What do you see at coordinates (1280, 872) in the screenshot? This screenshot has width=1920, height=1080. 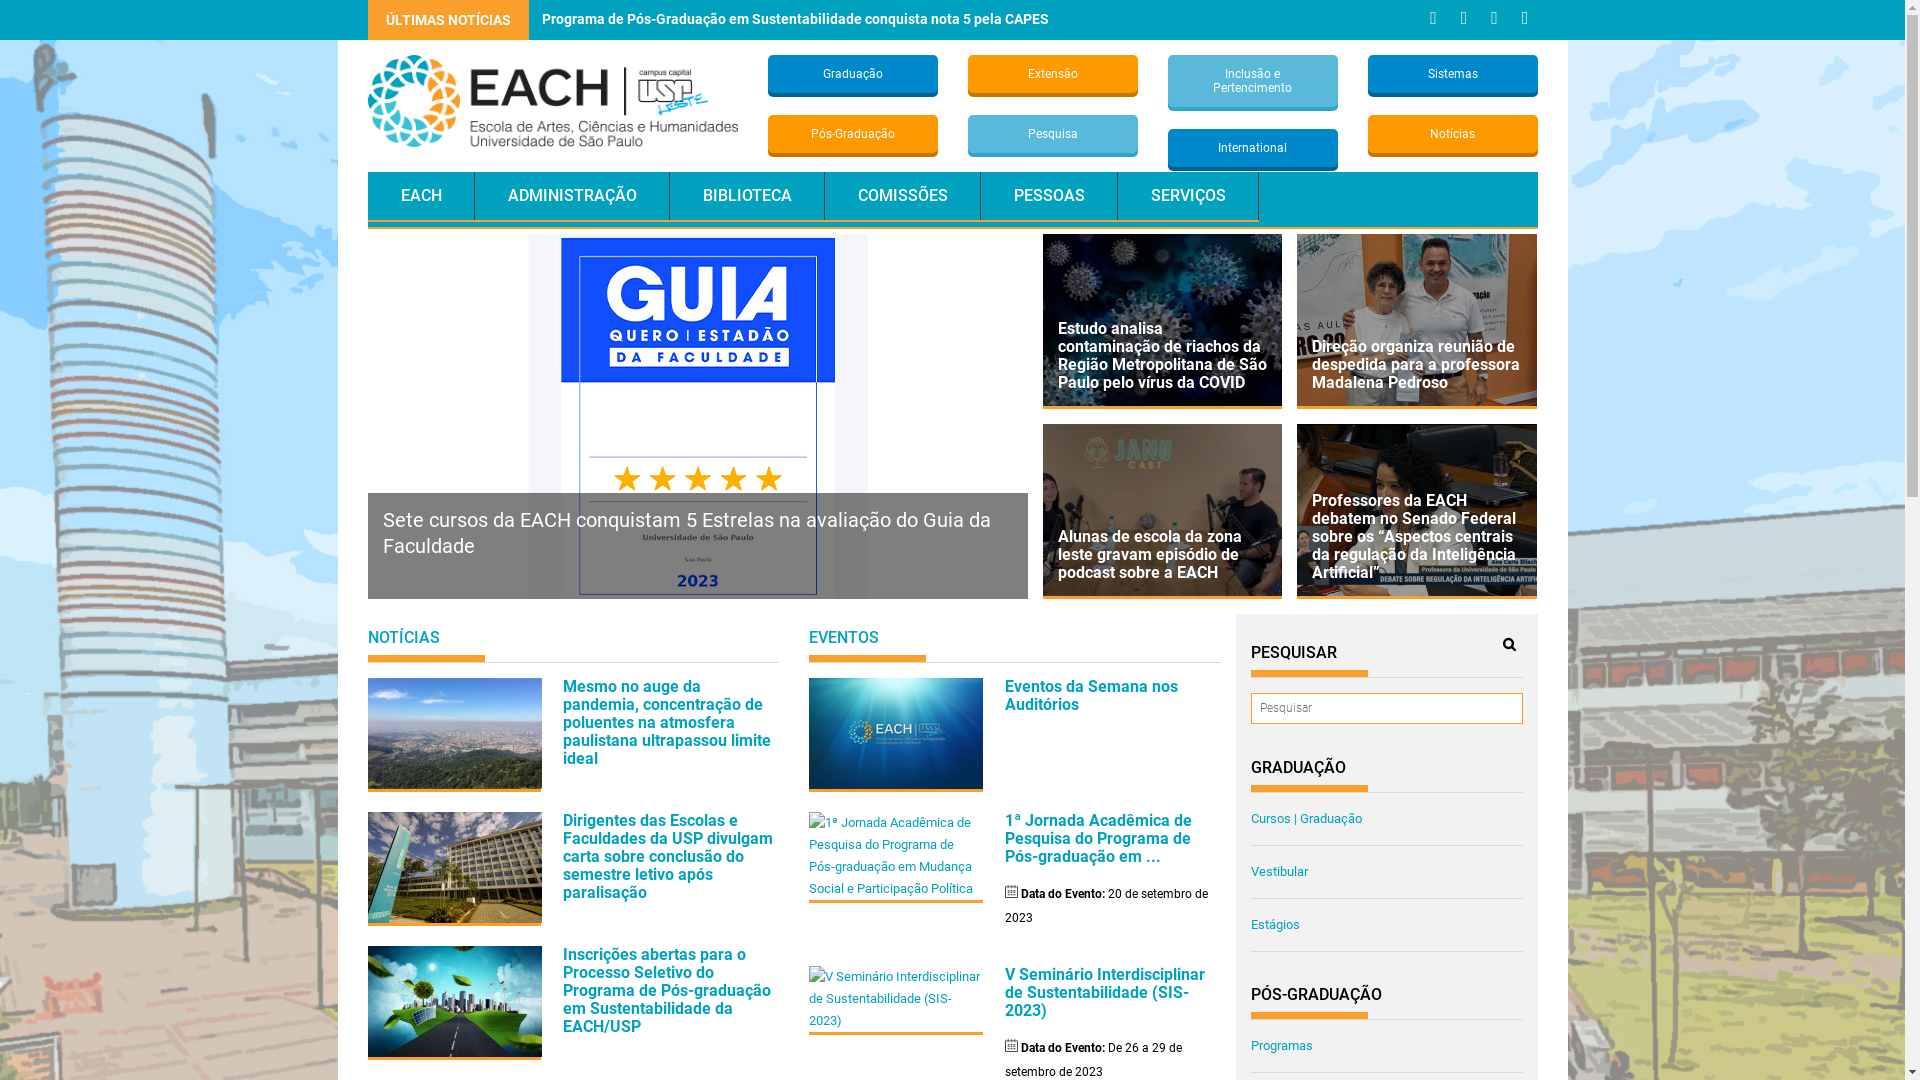 I see `Vestibular` at bounding box center [1280, 872].